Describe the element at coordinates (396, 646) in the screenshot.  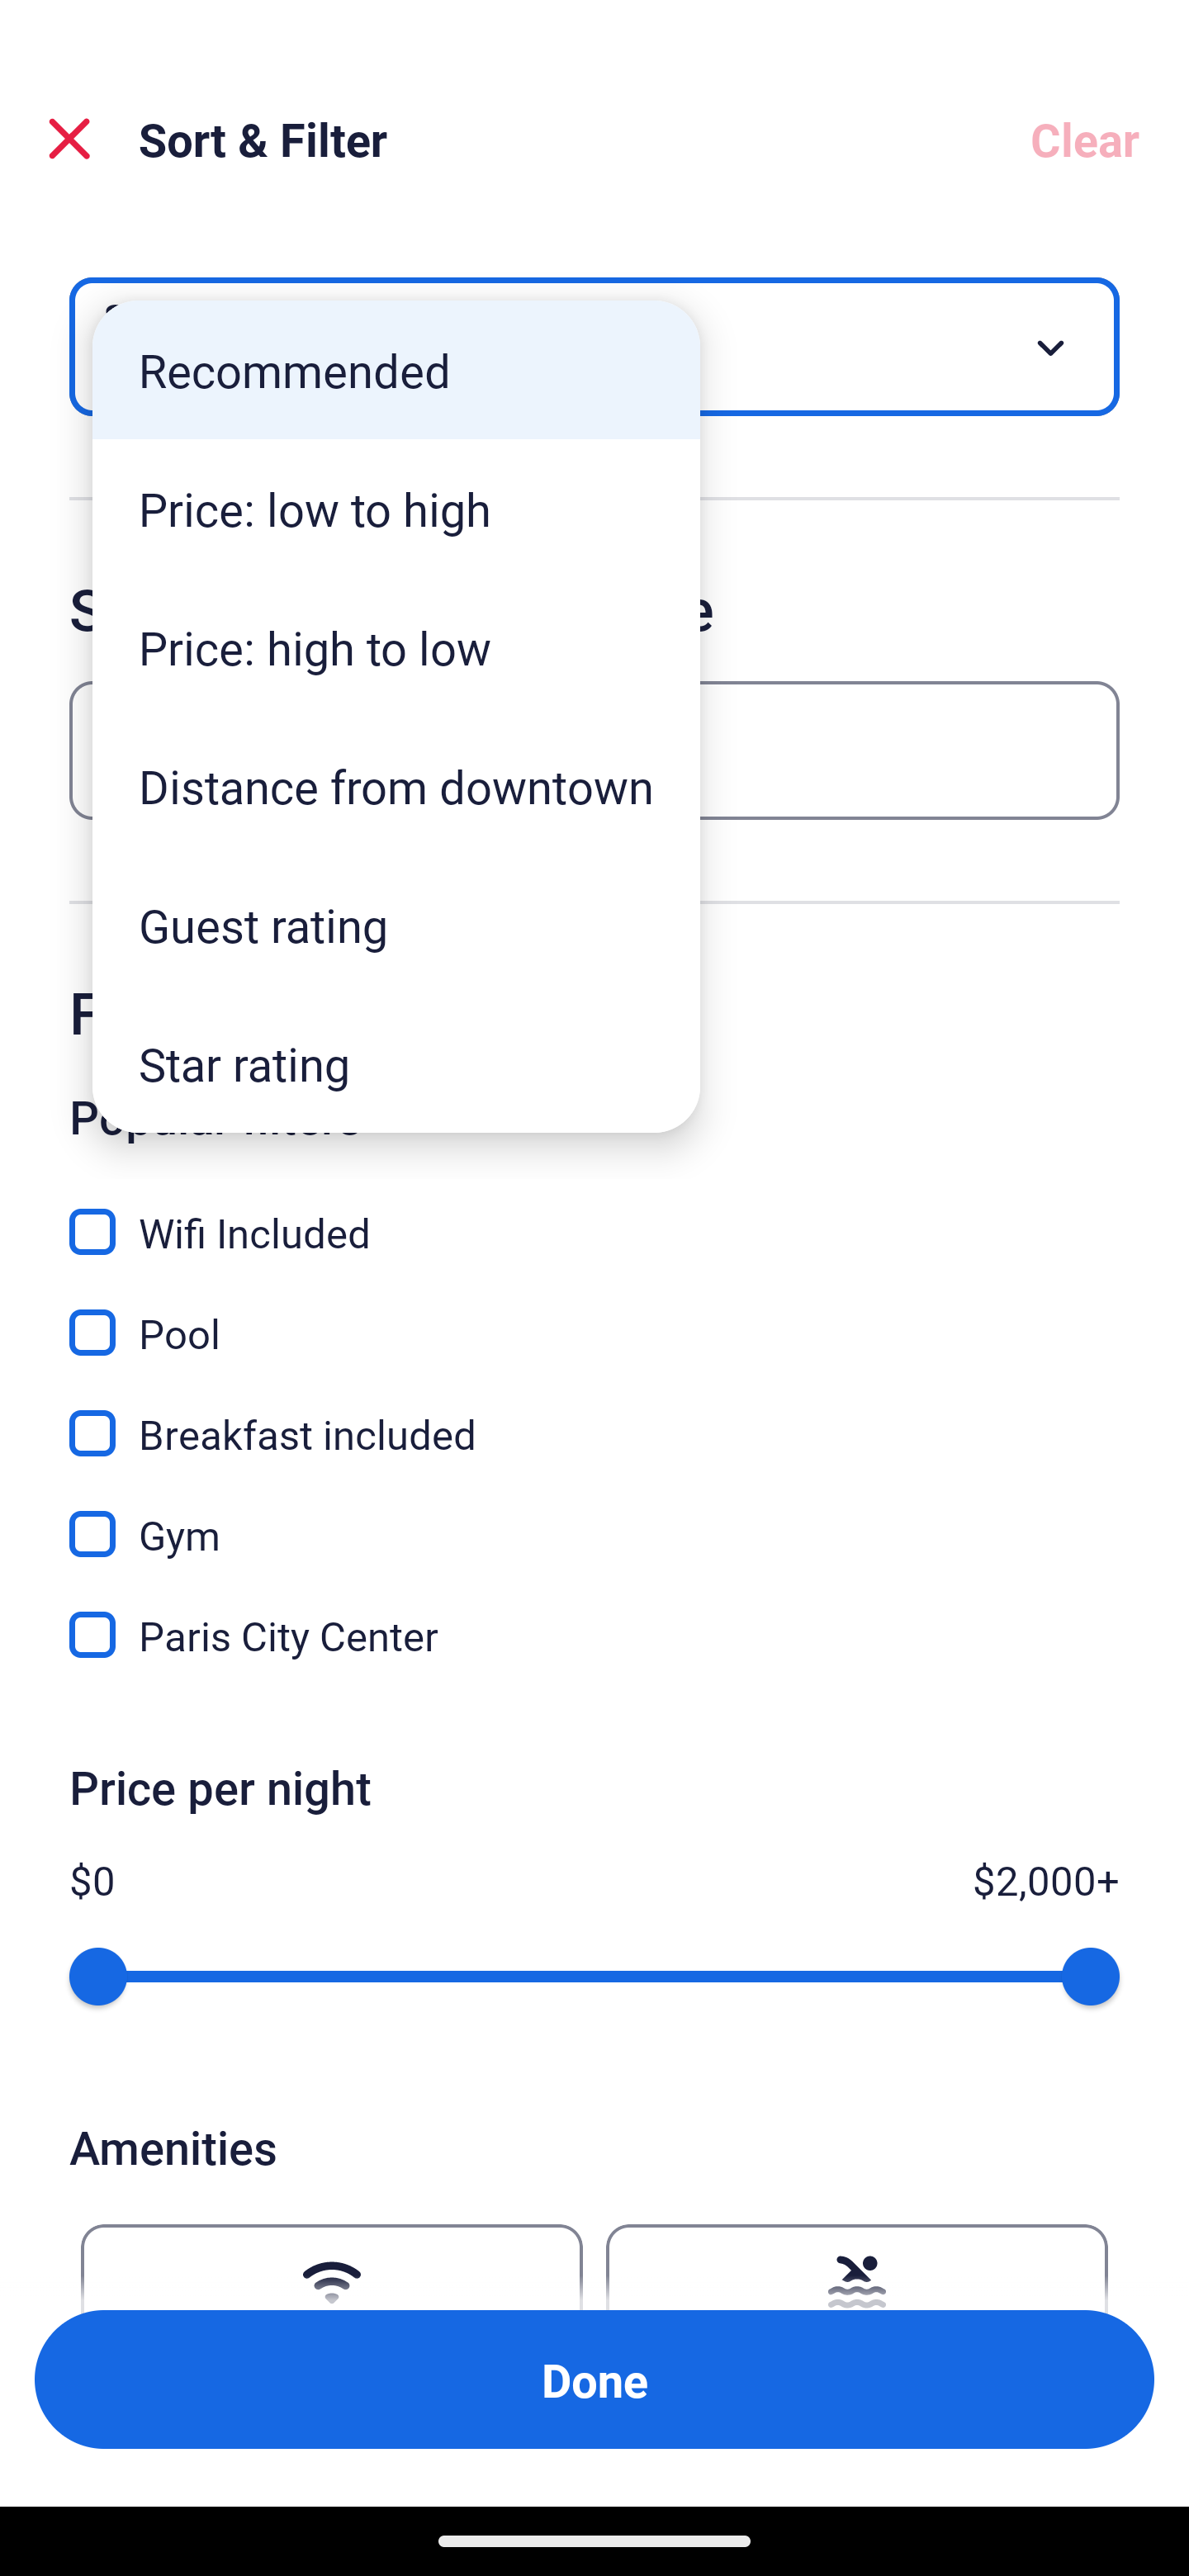
I see `Price: high to low` at that location.